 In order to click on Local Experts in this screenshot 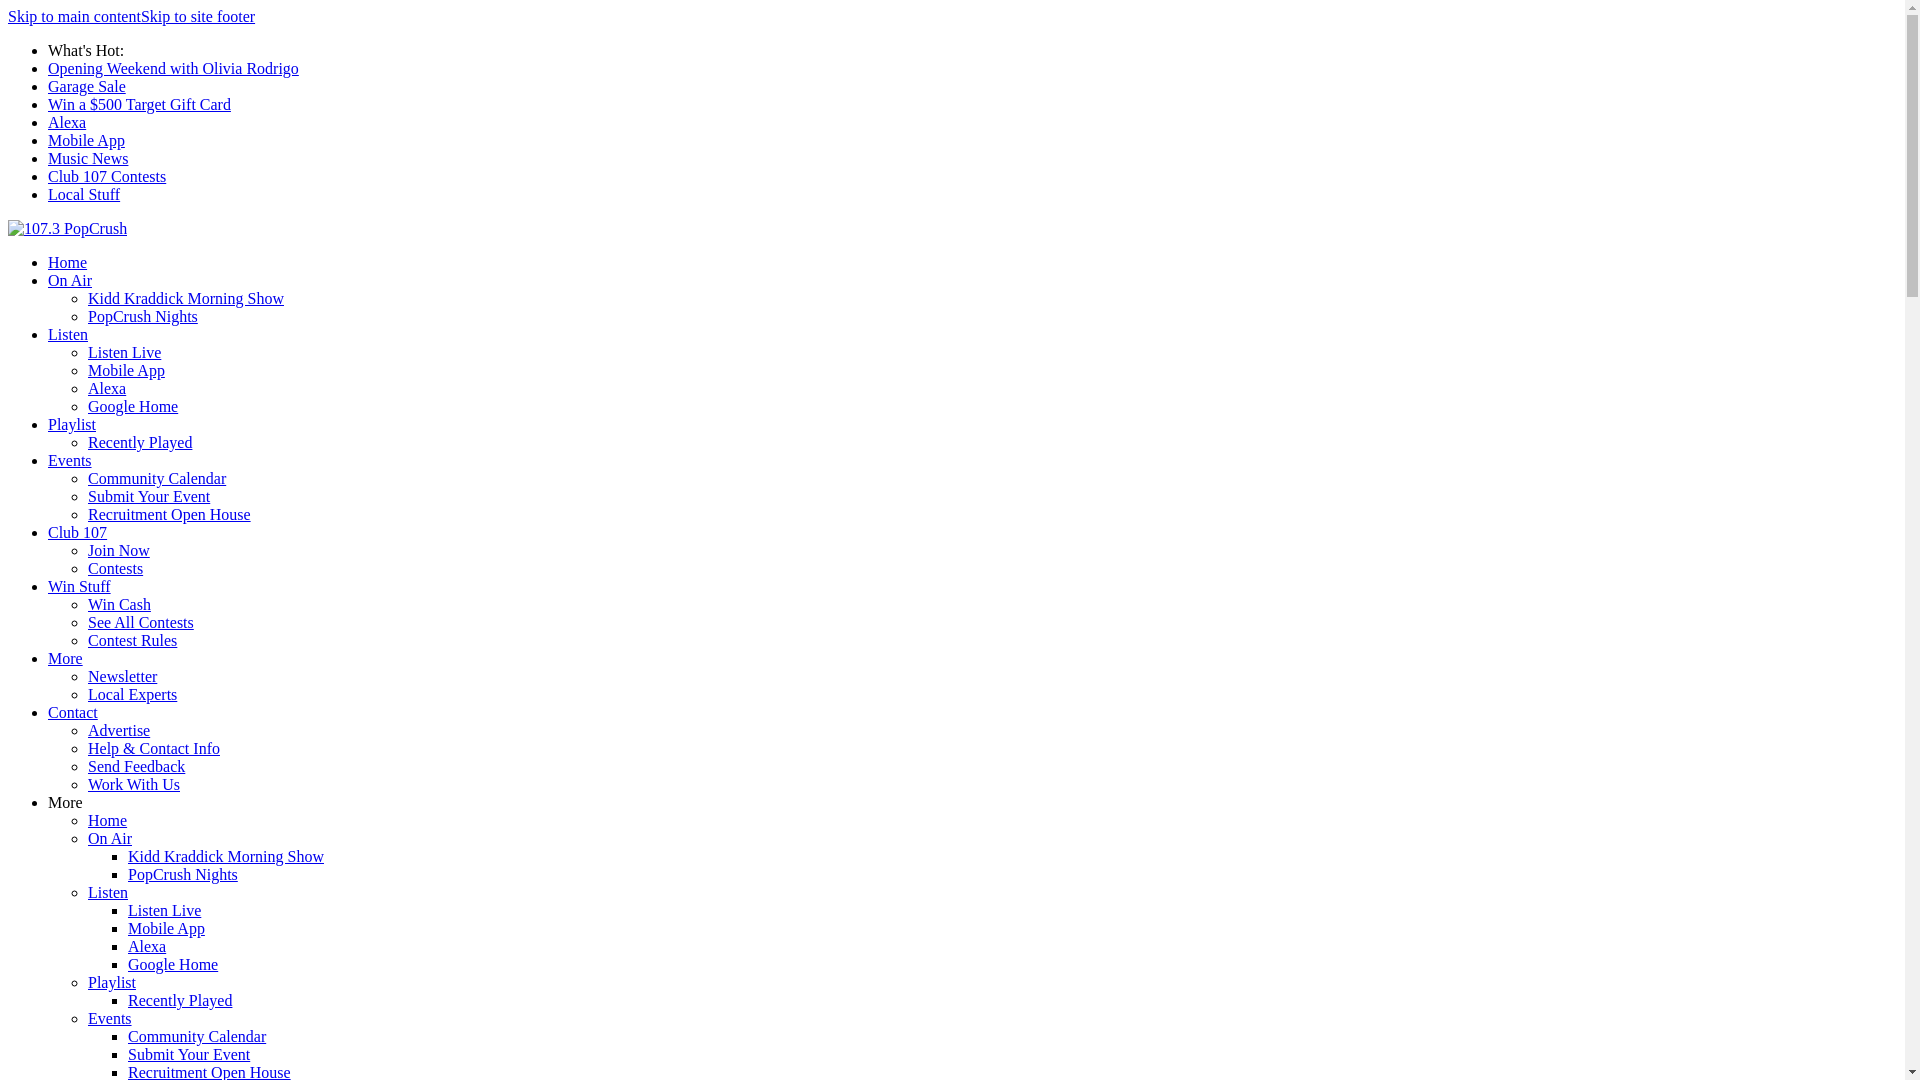, I will do `click(132, 694)`.